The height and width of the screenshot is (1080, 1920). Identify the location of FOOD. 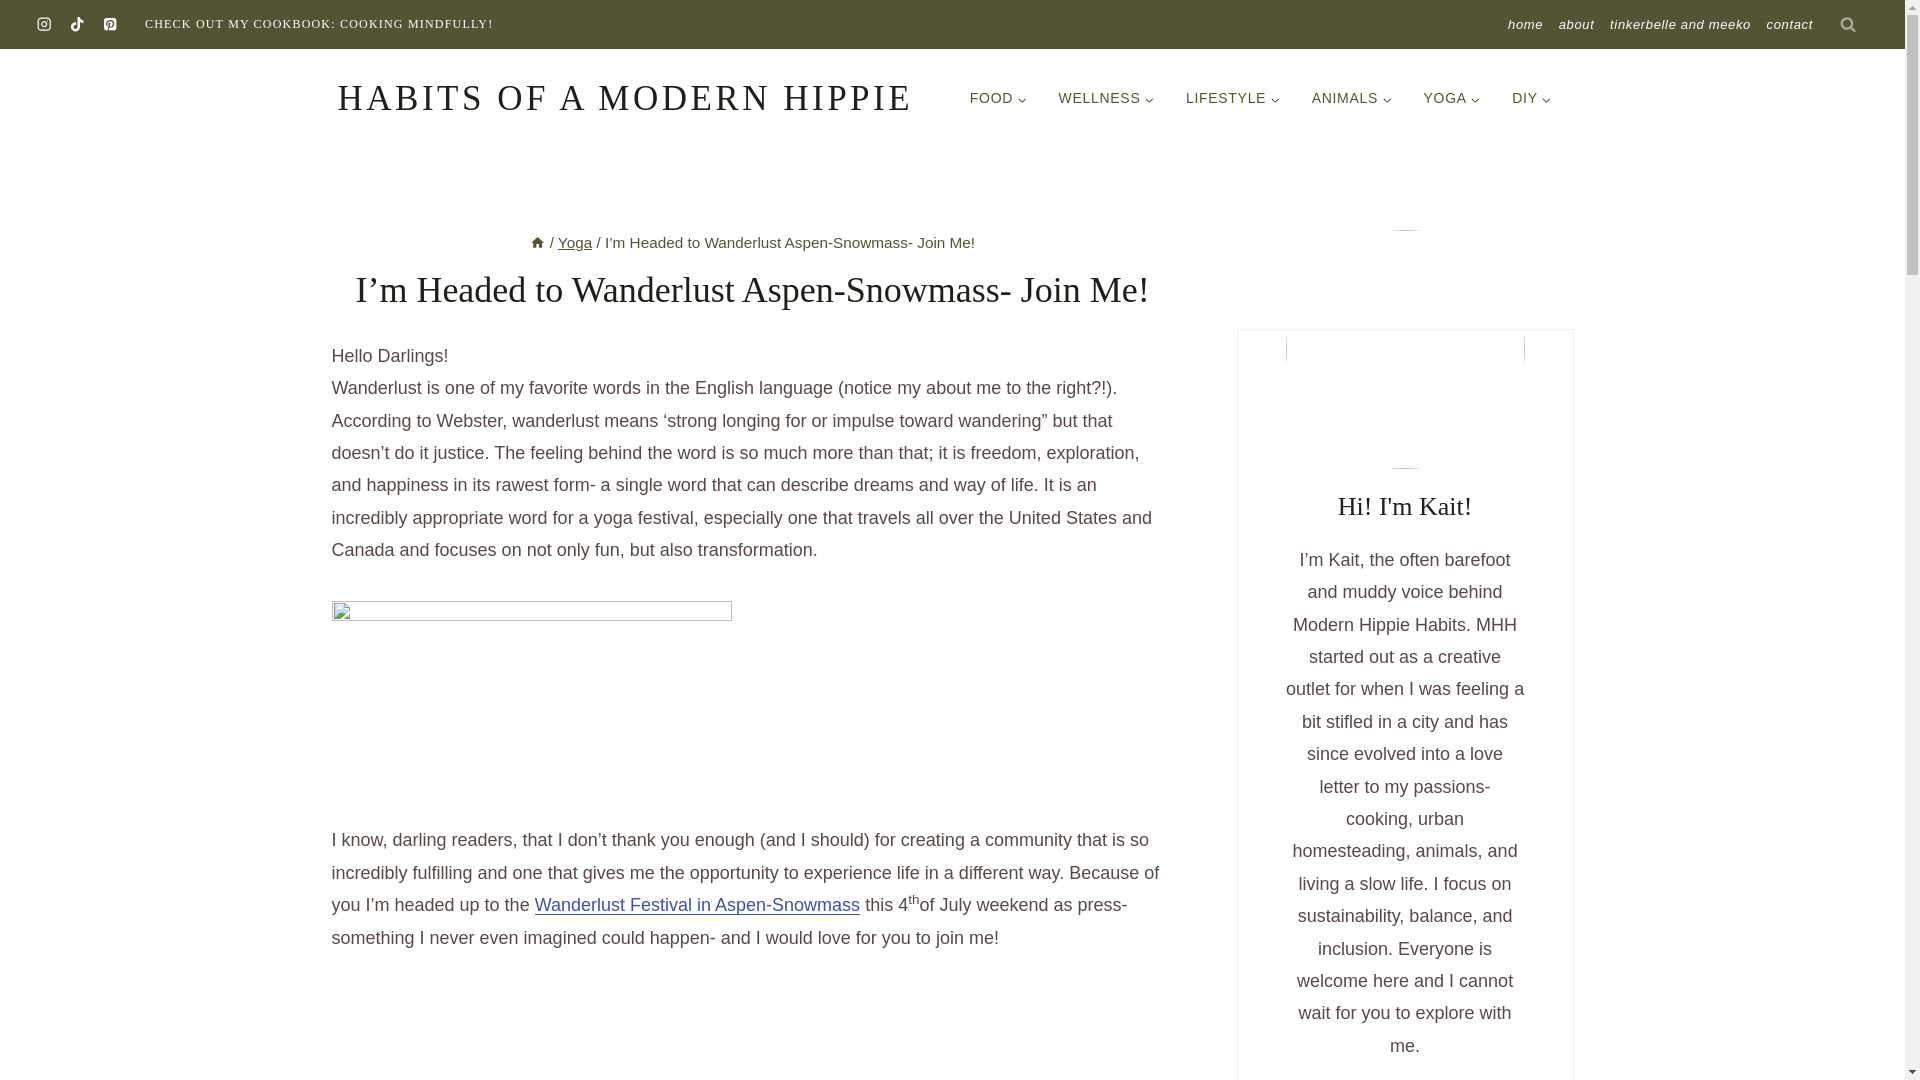
(998, 98).